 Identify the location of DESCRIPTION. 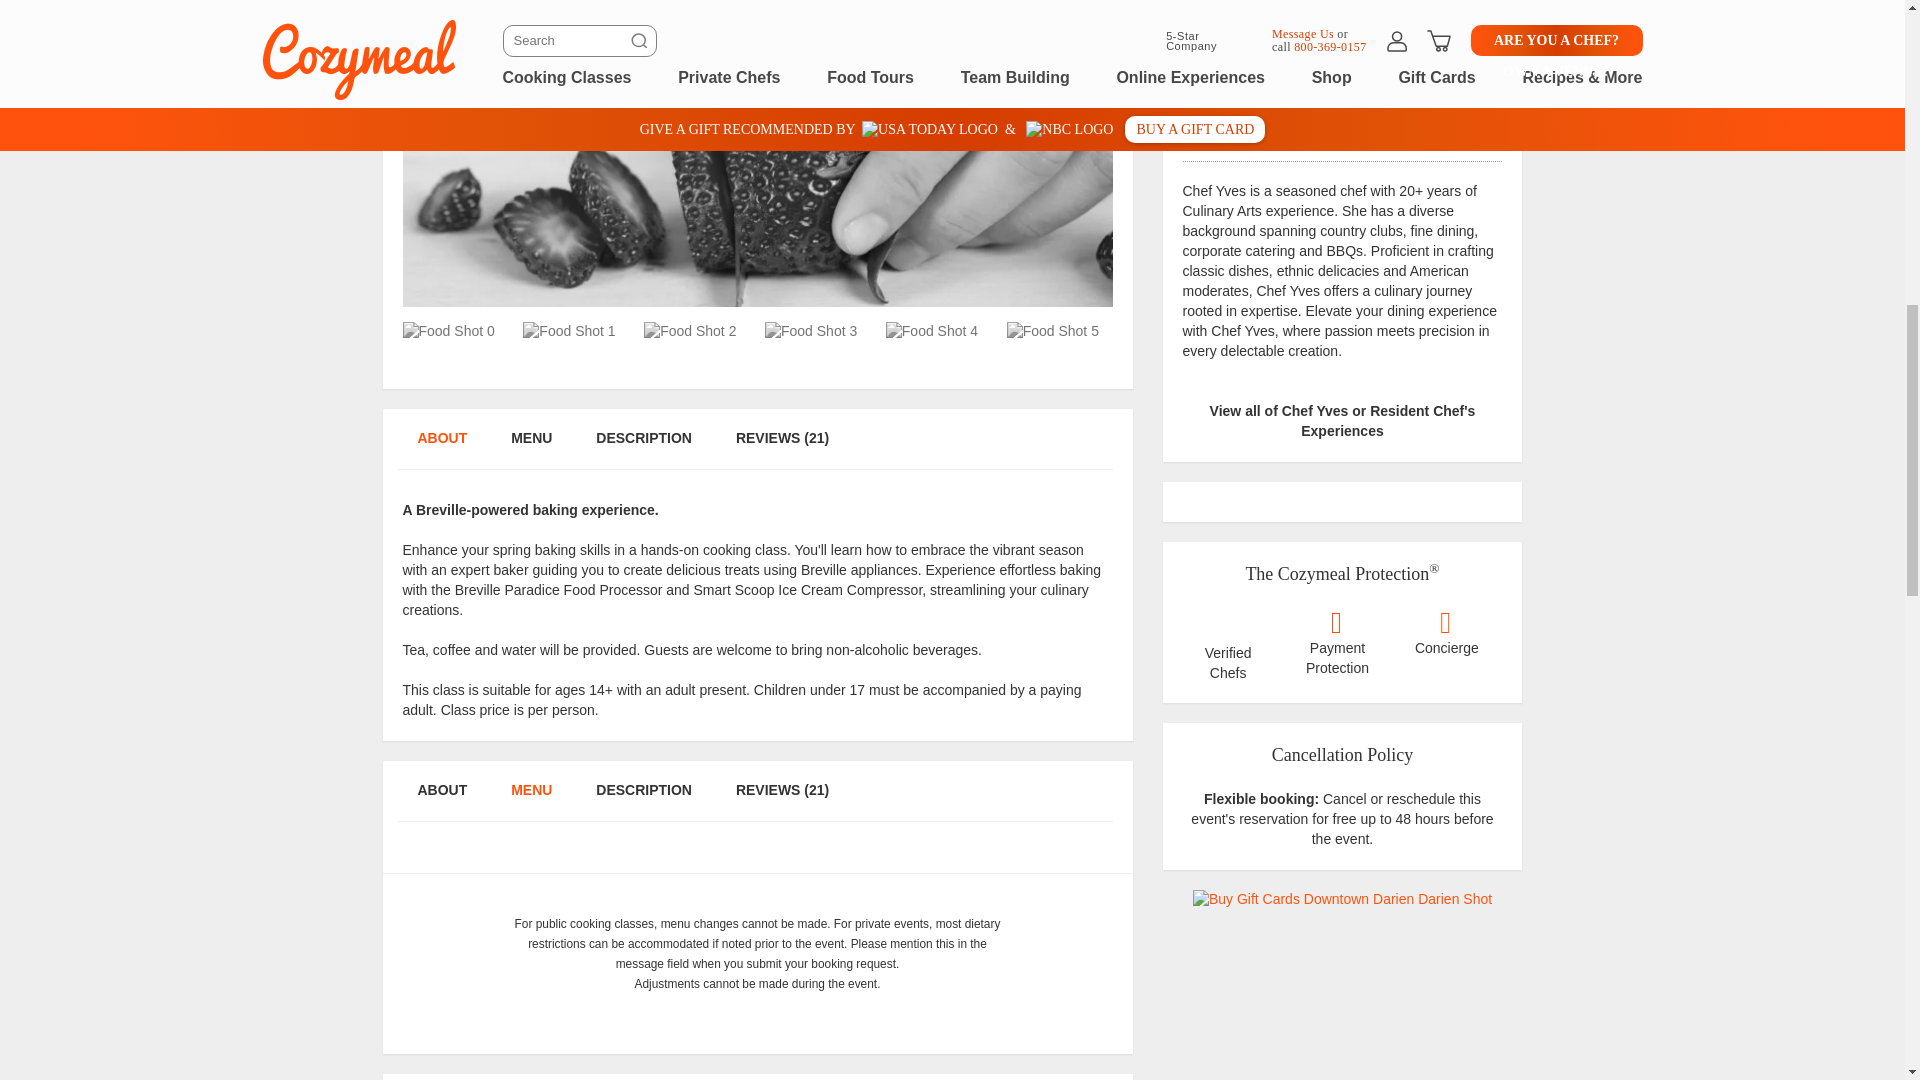
(644, 448).